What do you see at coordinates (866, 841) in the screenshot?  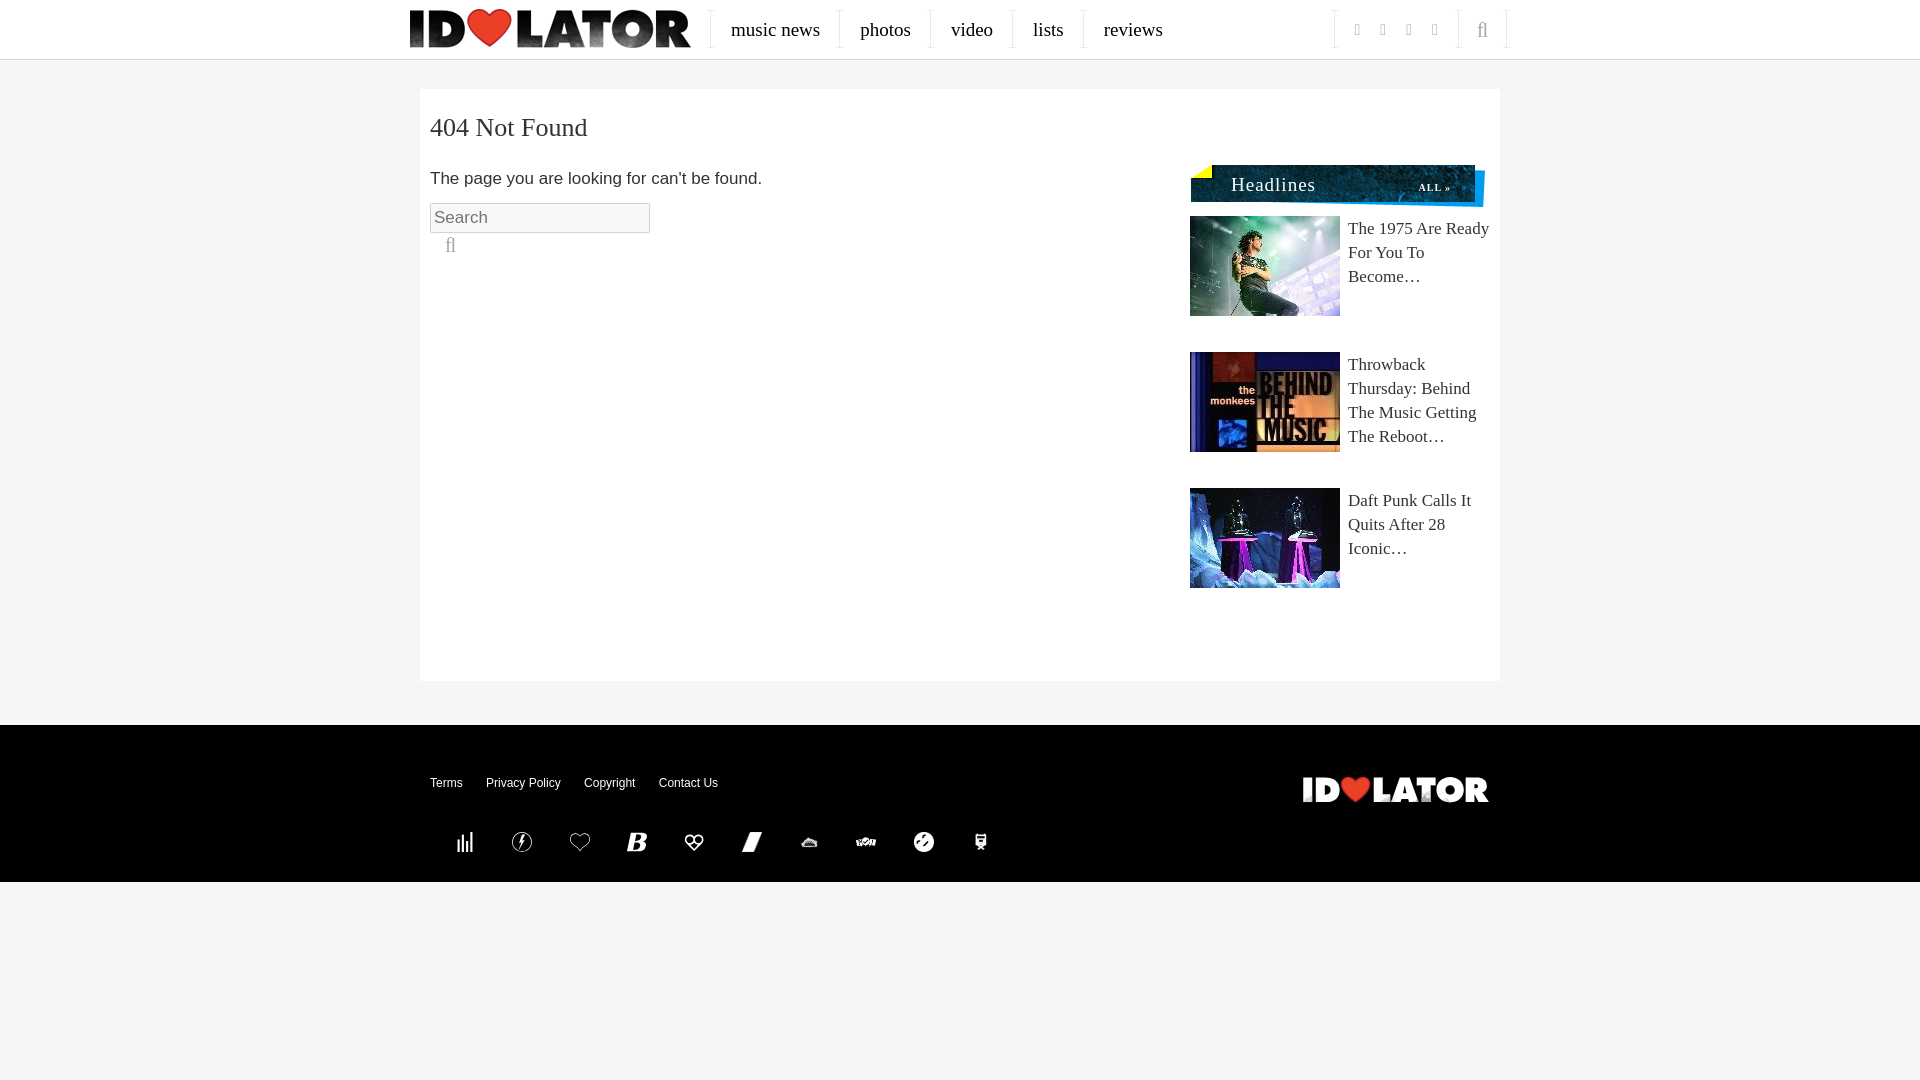 I see `Quizscape` at bounding box center [866, 841].